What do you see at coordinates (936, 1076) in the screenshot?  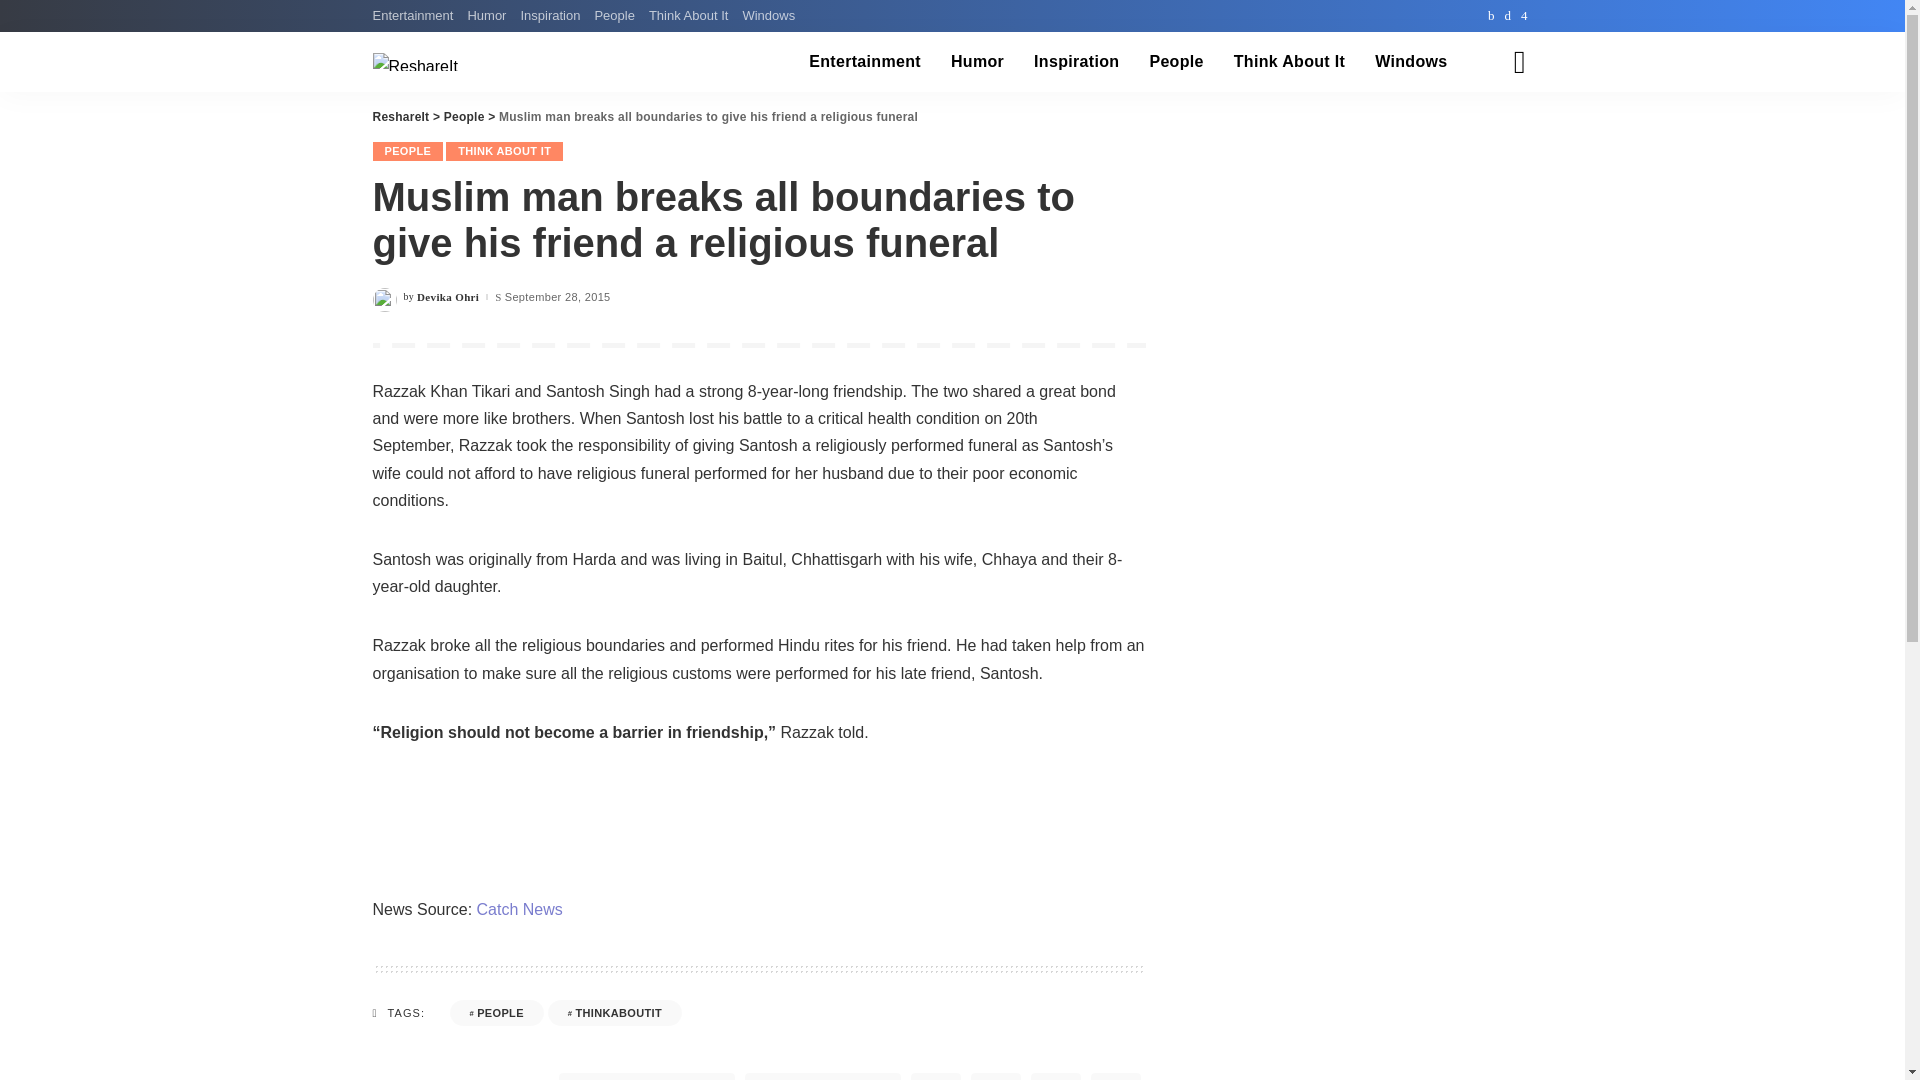 I see `WhatsApp` at bounding box center [936, 1076].